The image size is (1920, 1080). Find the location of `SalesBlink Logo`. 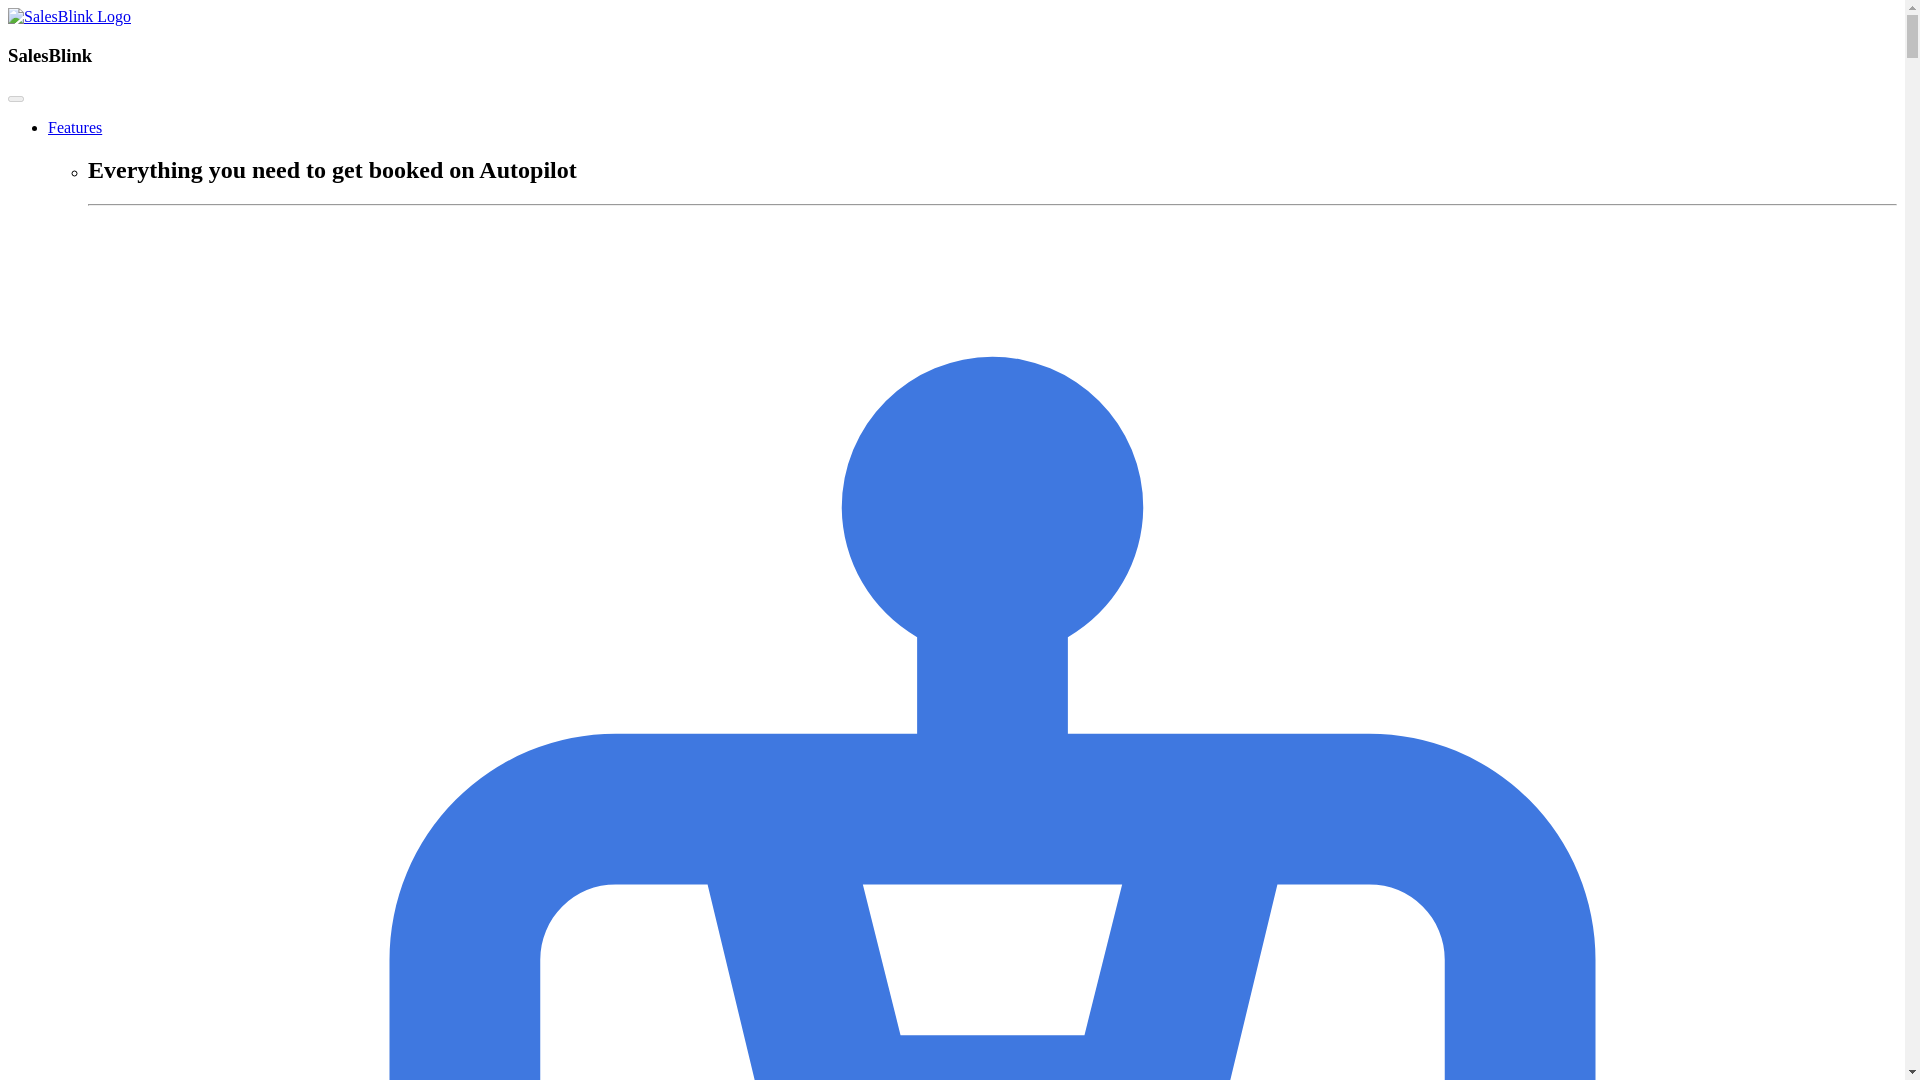

SalesBlink Logo is located at coordinates (68, 16).